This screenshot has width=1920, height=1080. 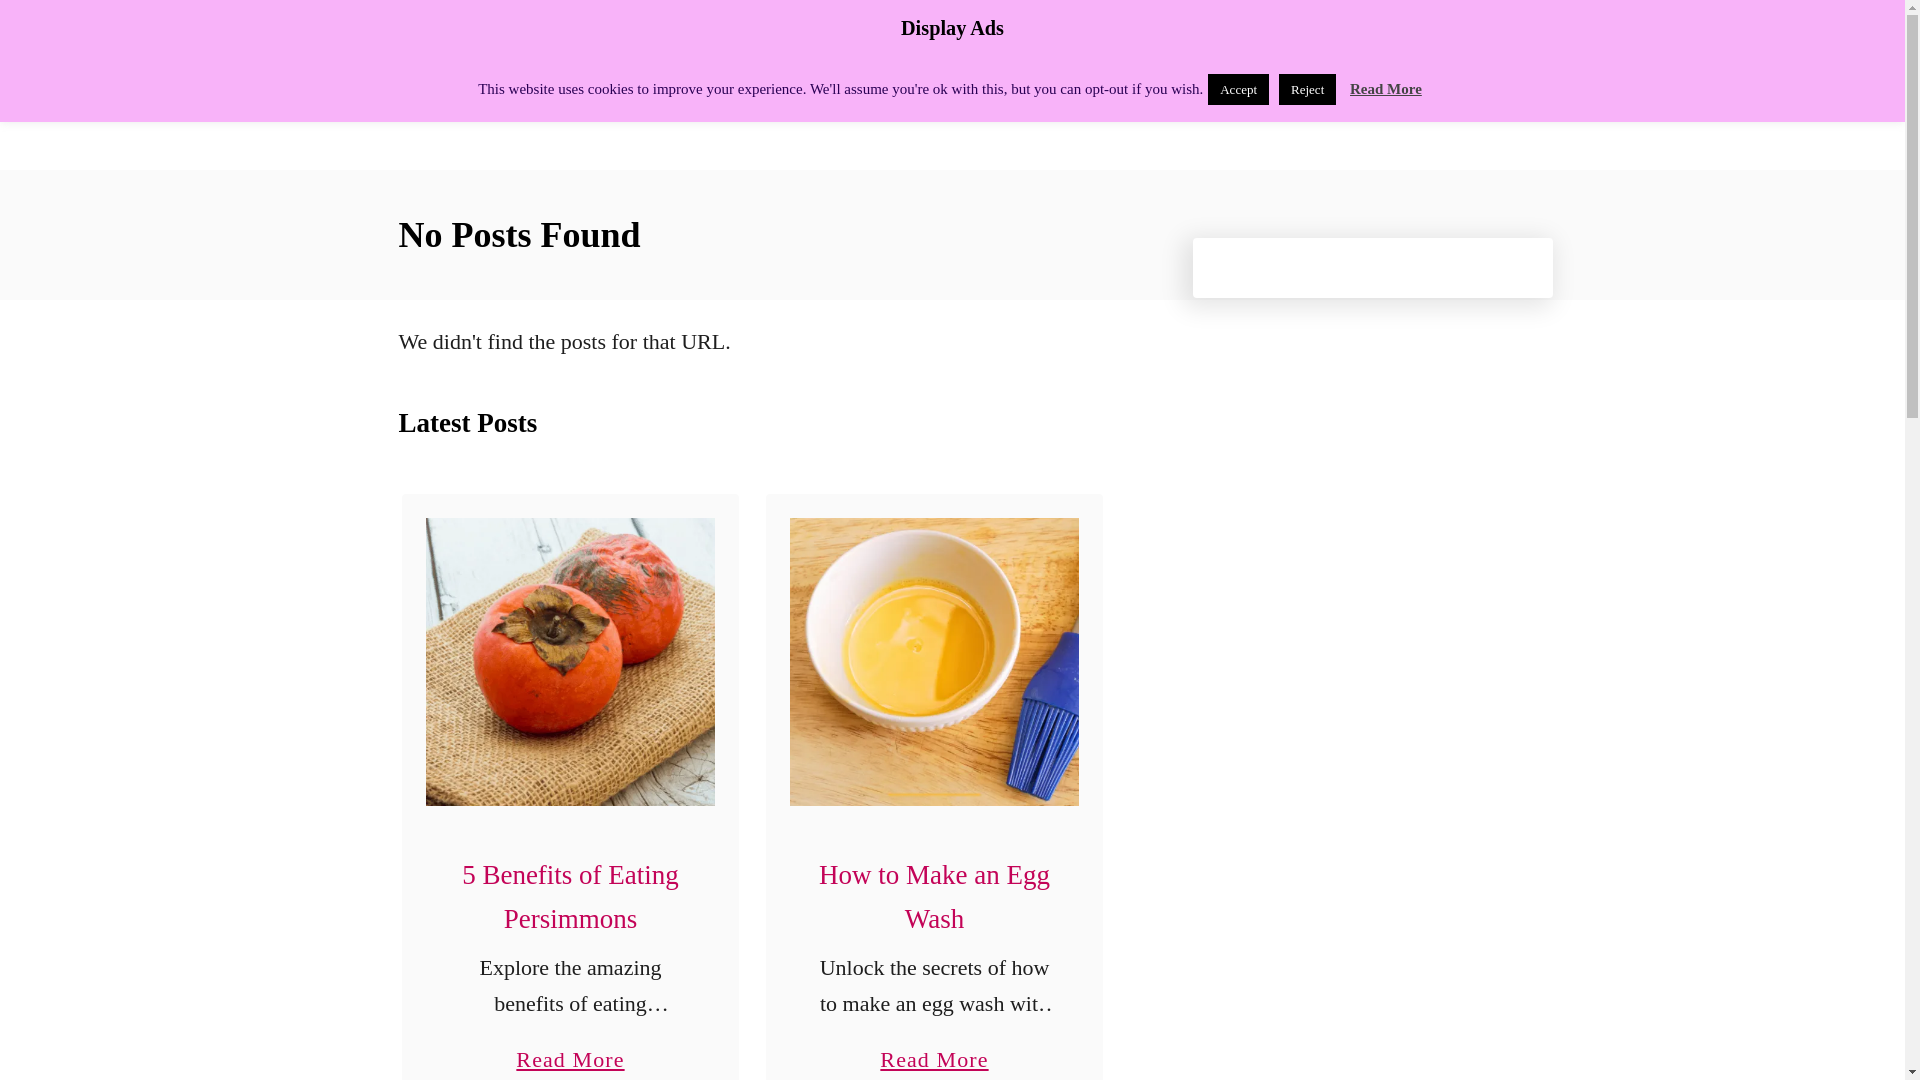 I want to click on Accept, so click(x=1238, y=89).